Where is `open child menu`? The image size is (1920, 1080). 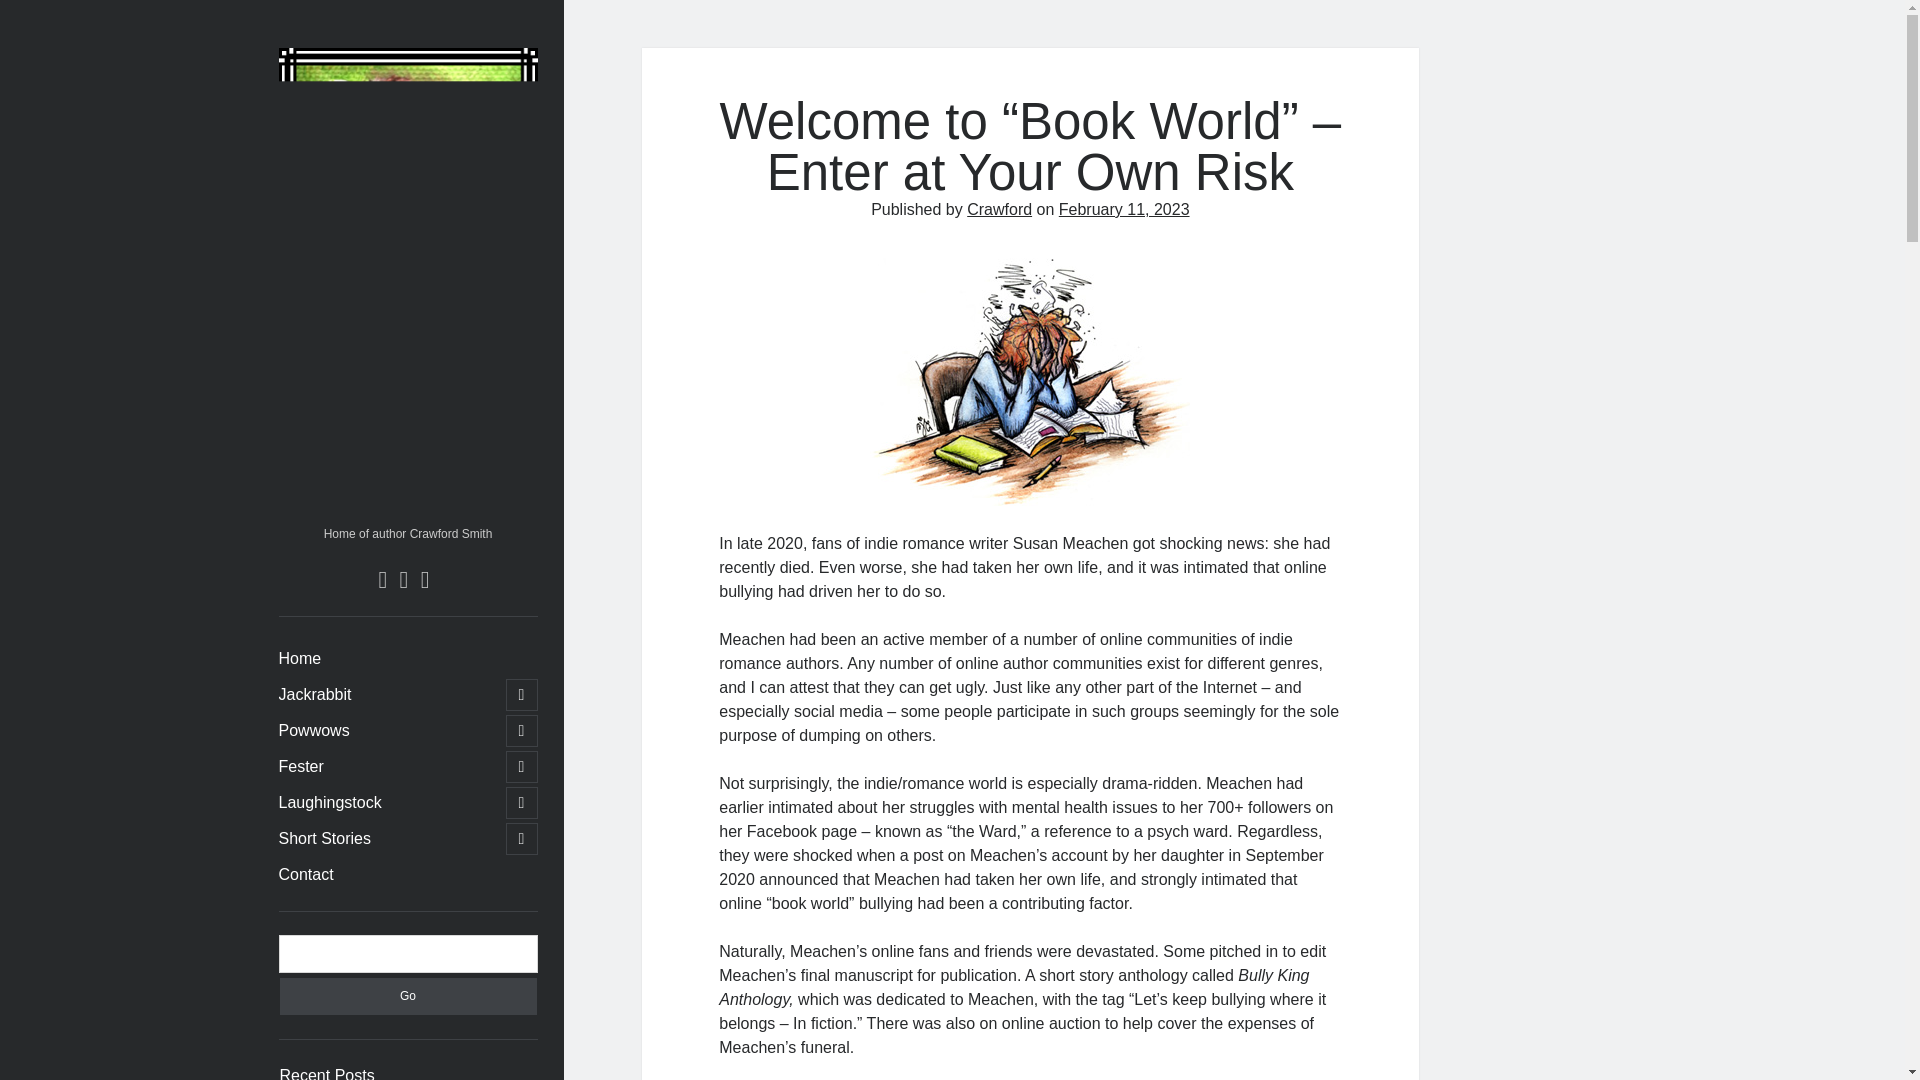 open child menu is located at coordinates (522, 730).